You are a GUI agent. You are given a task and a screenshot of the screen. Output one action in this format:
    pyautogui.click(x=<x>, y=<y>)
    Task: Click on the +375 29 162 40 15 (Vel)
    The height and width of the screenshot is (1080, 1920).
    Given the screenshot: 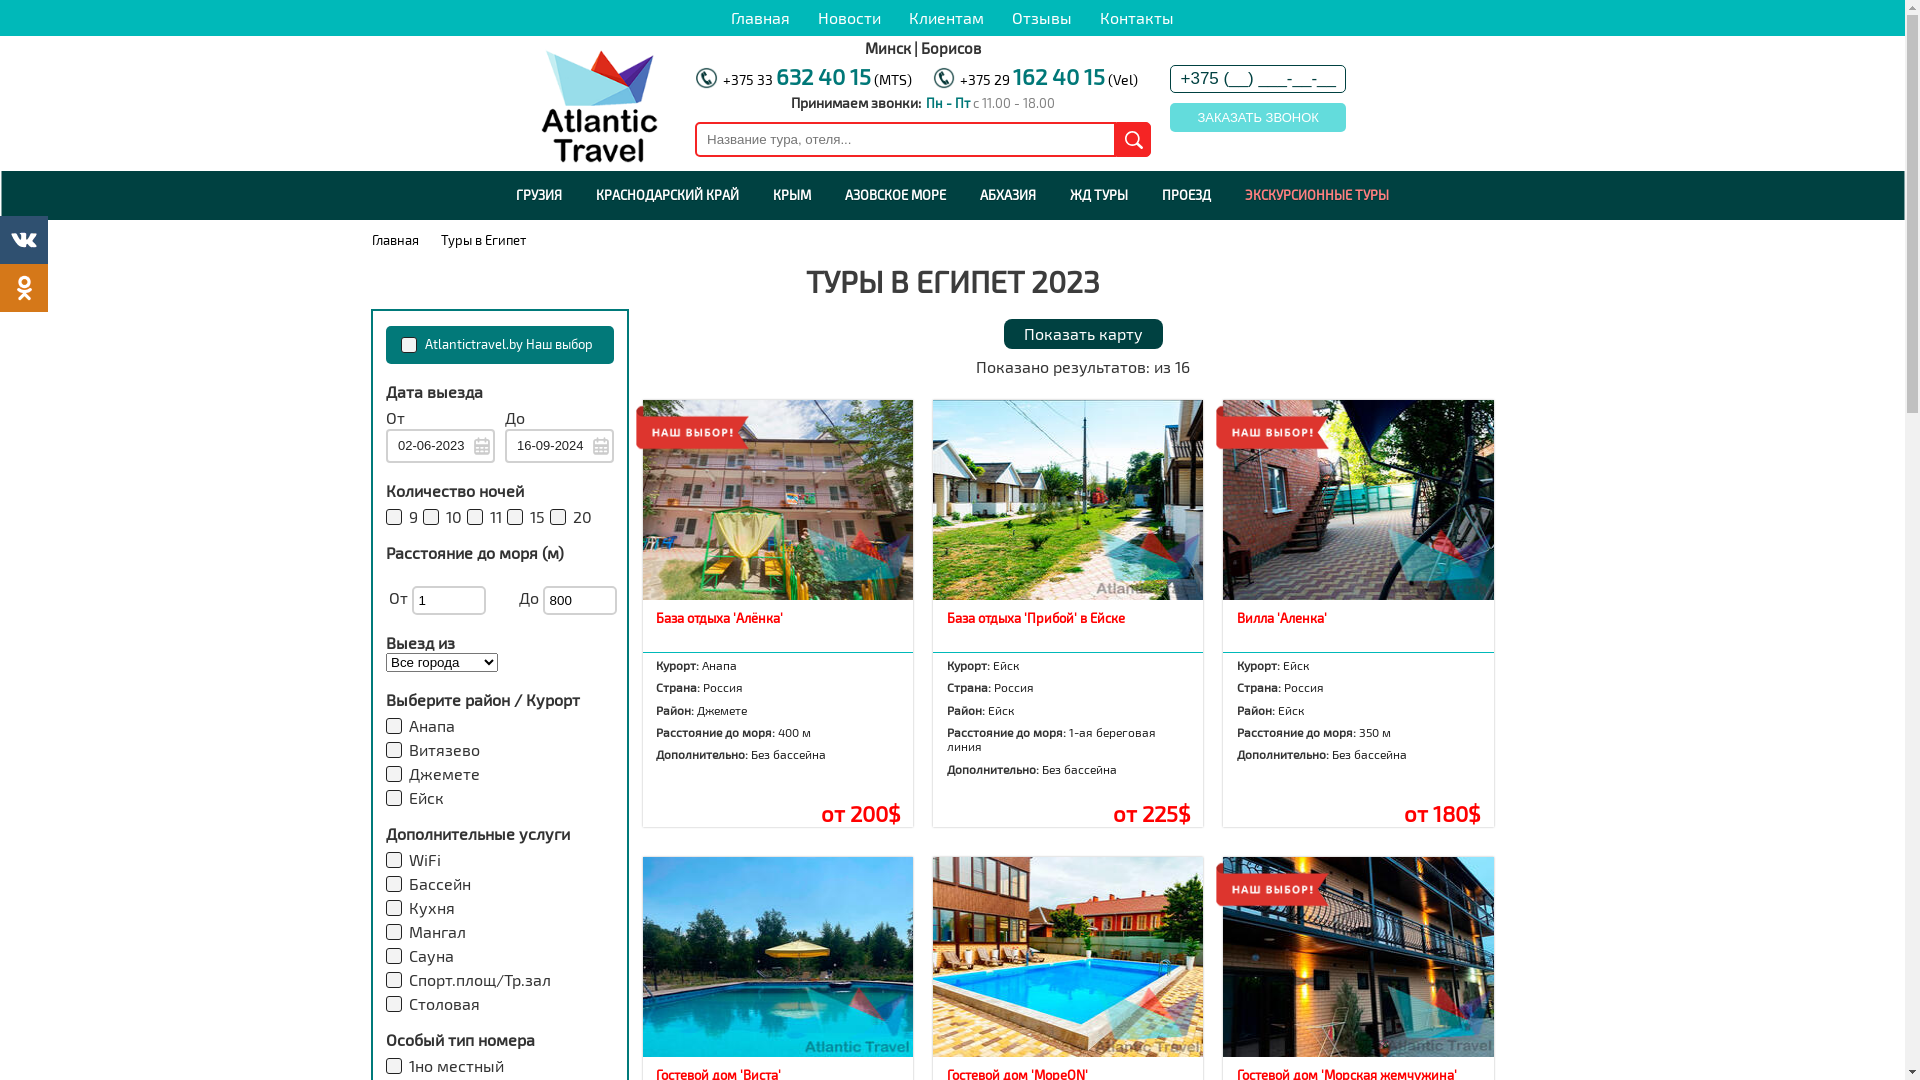 What is the action you would take?
    pyautogui.click(x=1049, y=80)
    